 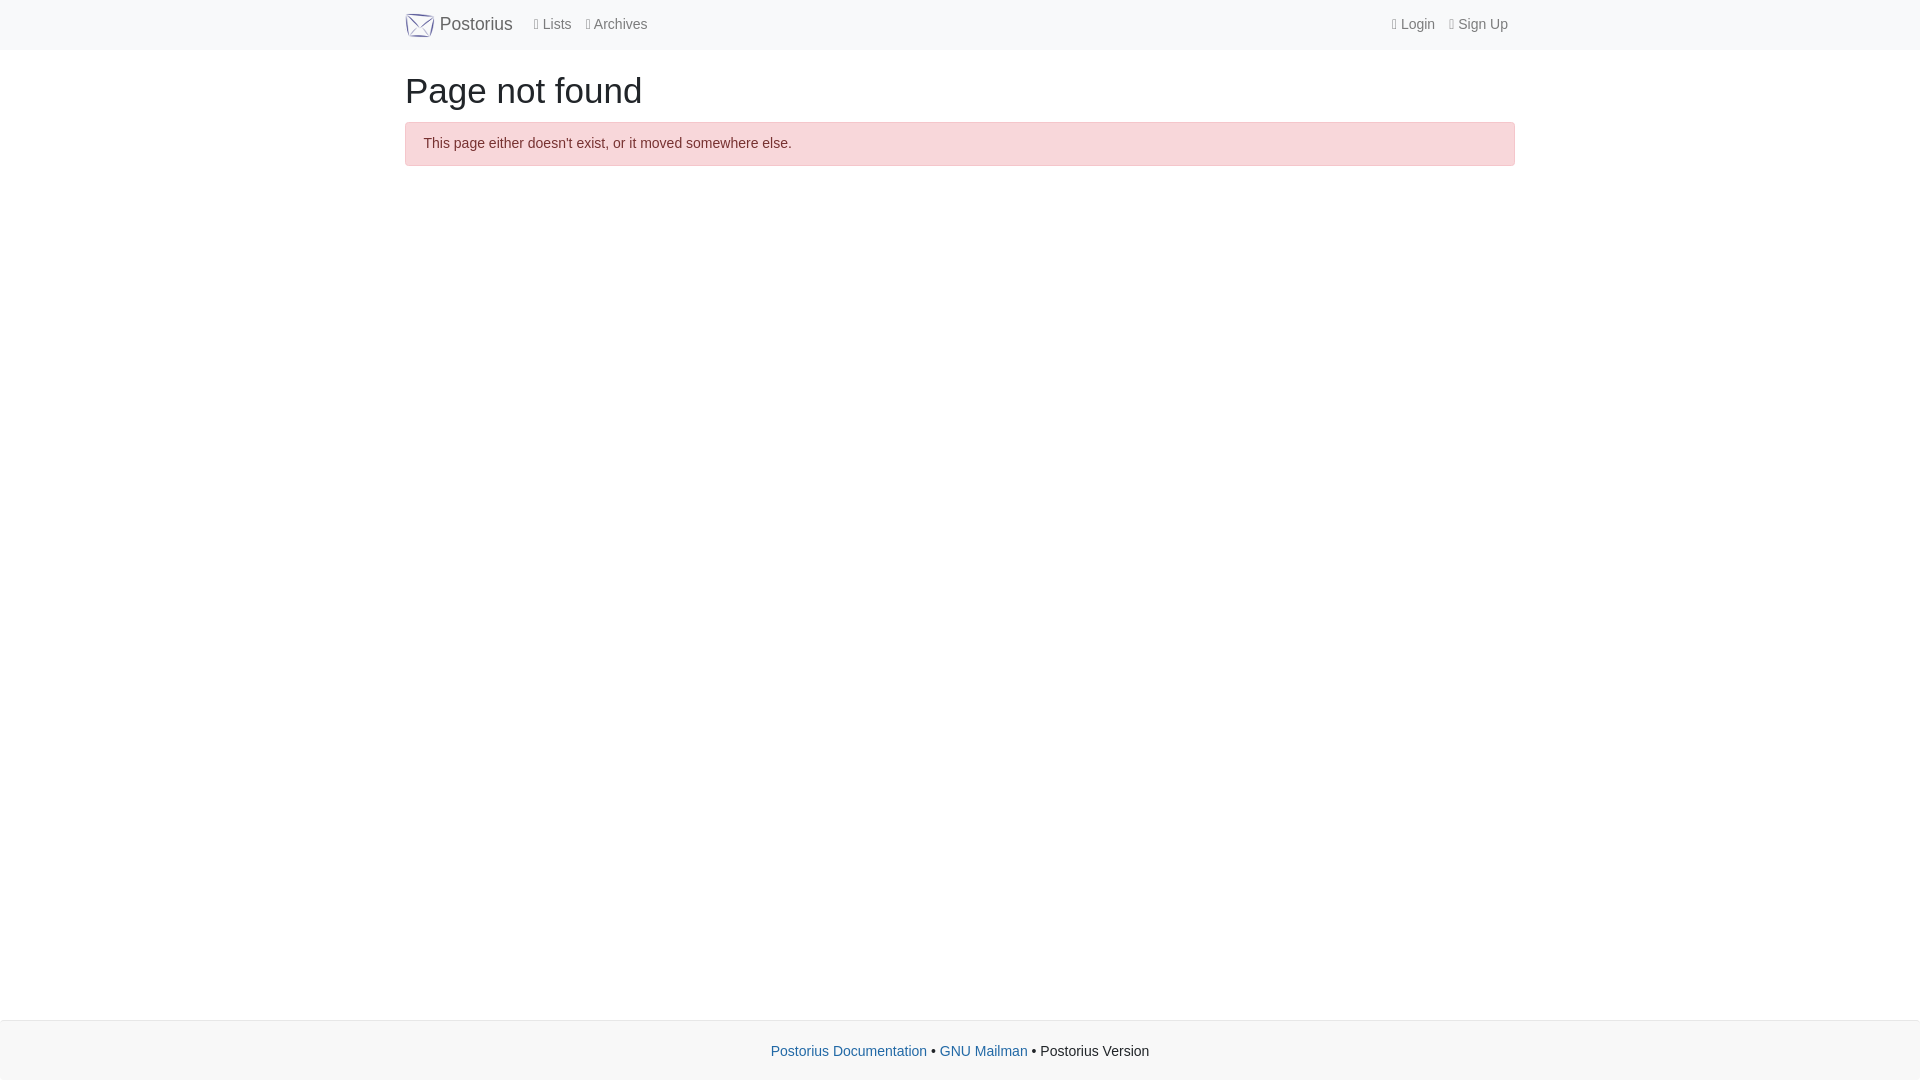 I want to click on Archives, so click(x=616, y=24).